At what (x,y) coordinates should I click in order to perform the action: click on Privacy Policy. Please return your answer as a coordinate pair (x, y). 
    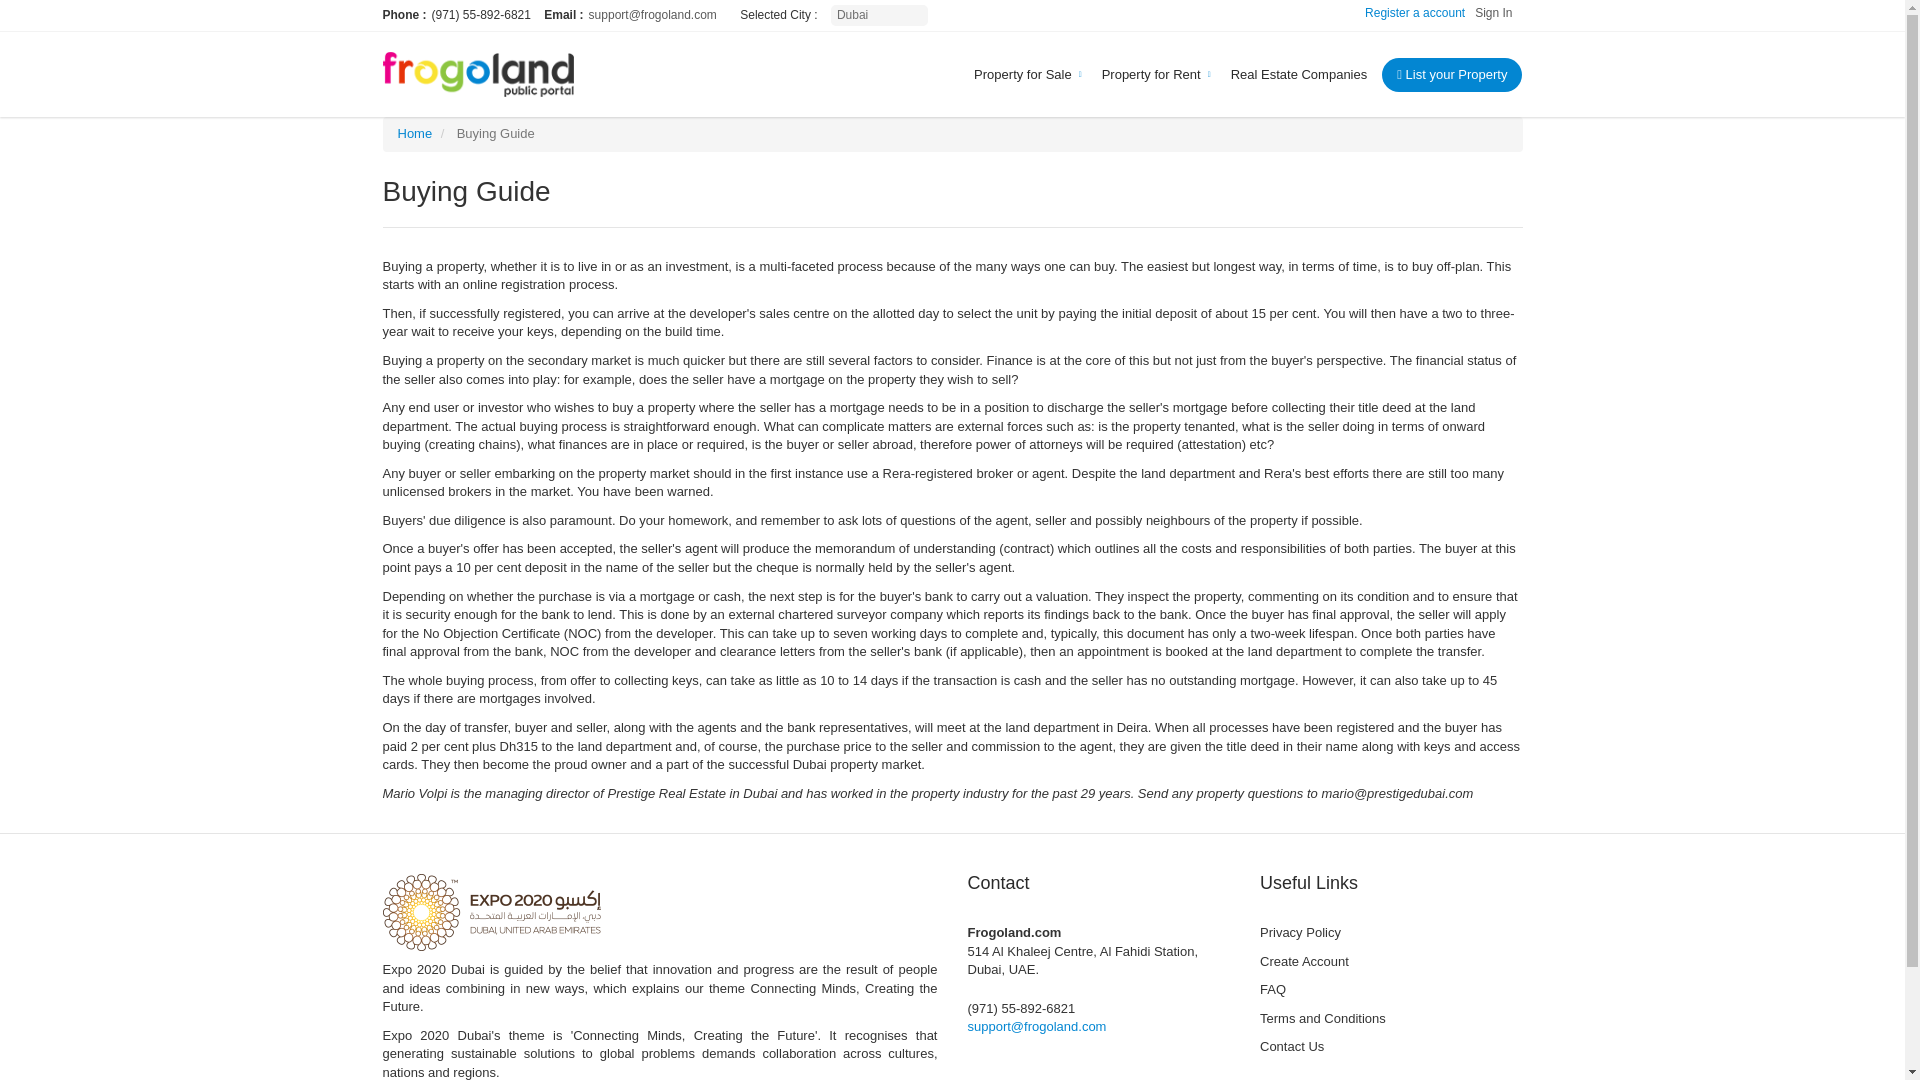
    Looking at the image, I should click on (1390, 934).